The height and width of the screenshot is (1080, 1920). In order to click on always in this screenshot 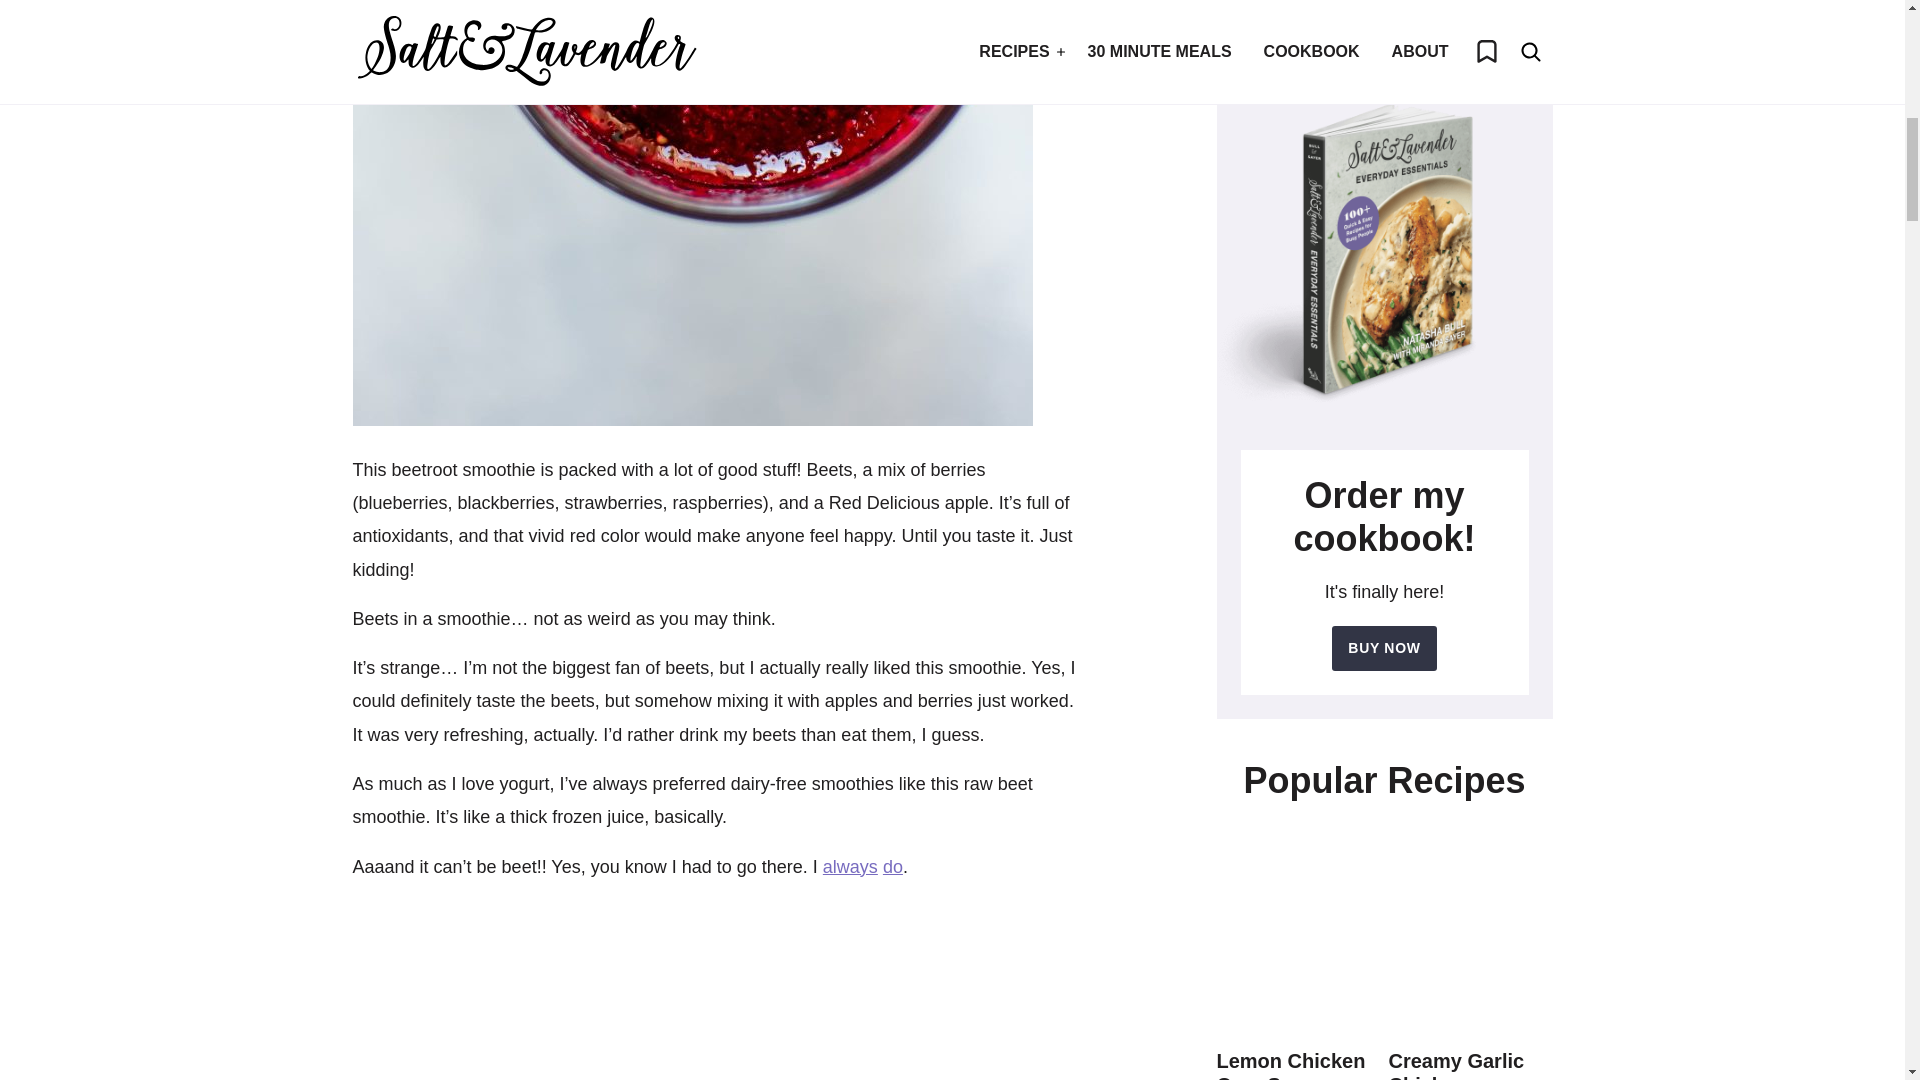, I will do `click(850, 866)`.